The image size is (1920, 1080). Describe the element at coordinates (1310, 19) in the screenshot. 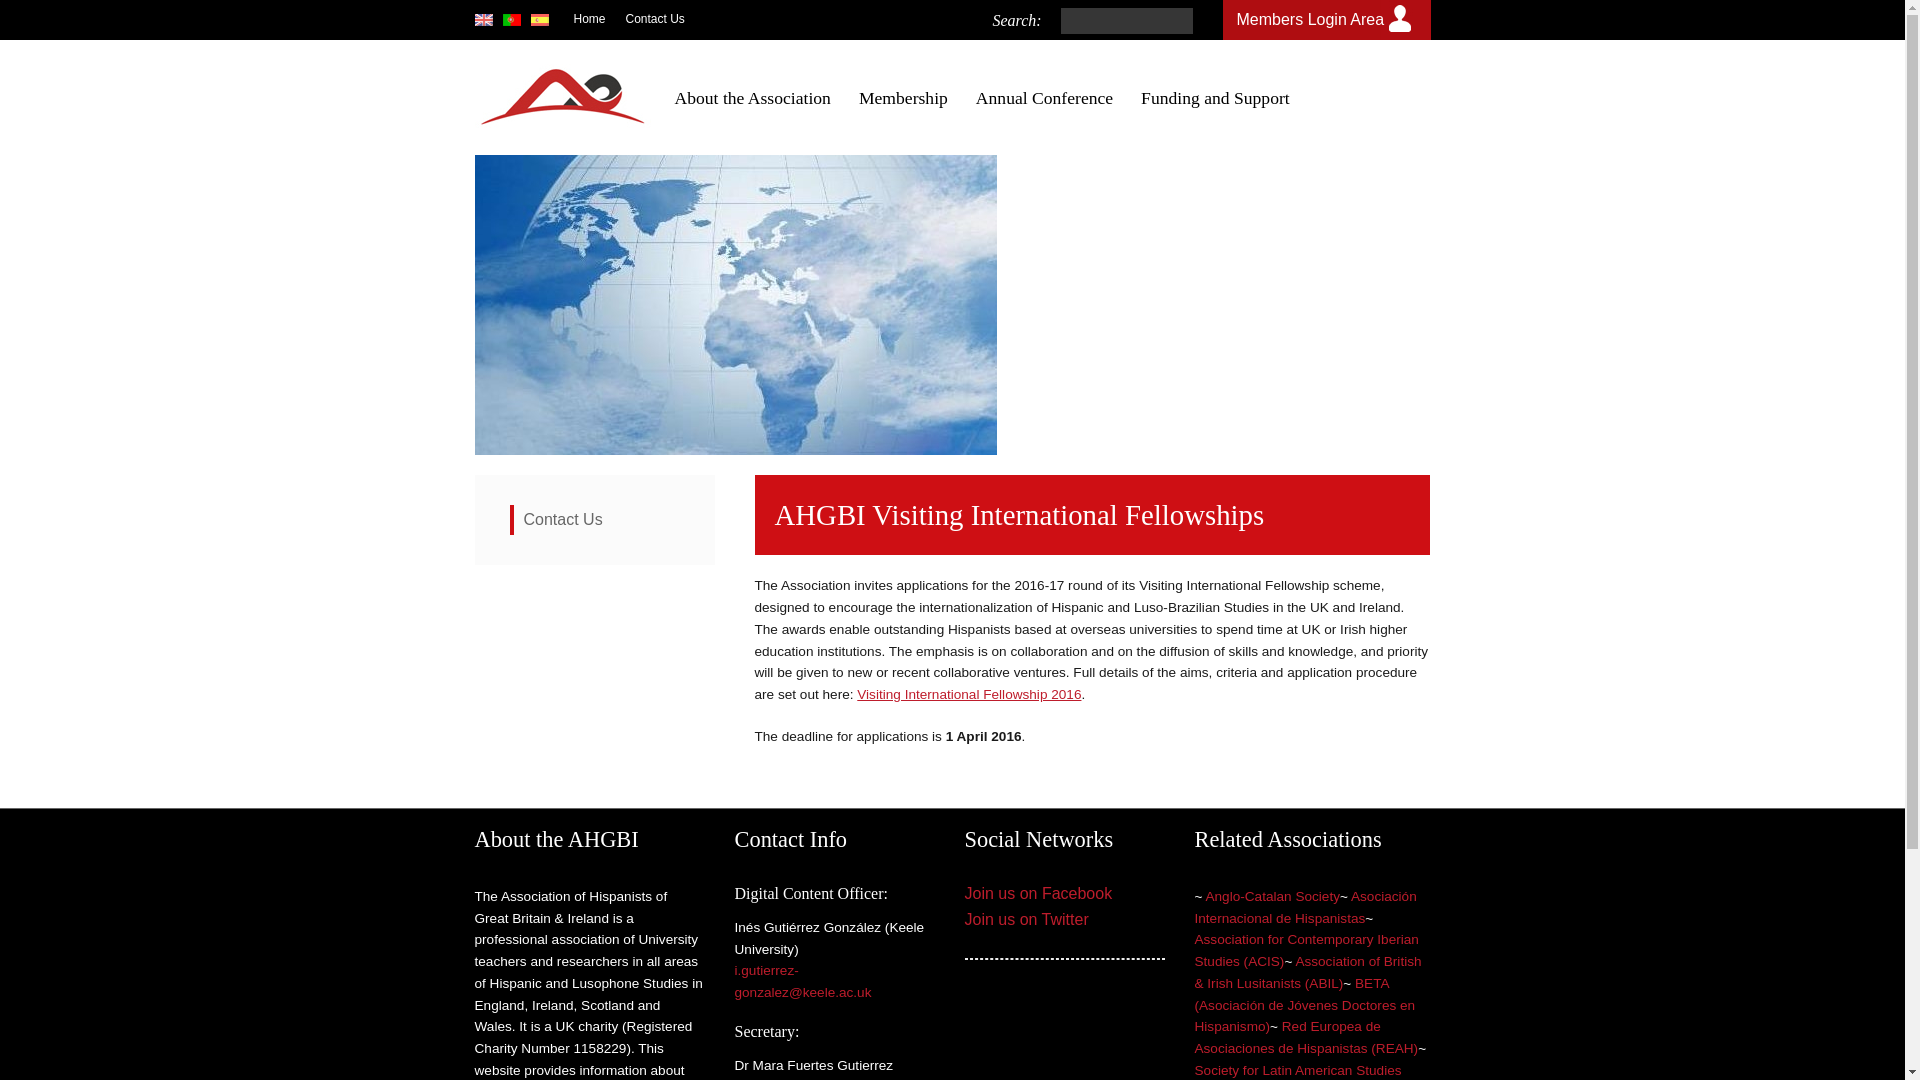

I see `Members Login Area` at that location.